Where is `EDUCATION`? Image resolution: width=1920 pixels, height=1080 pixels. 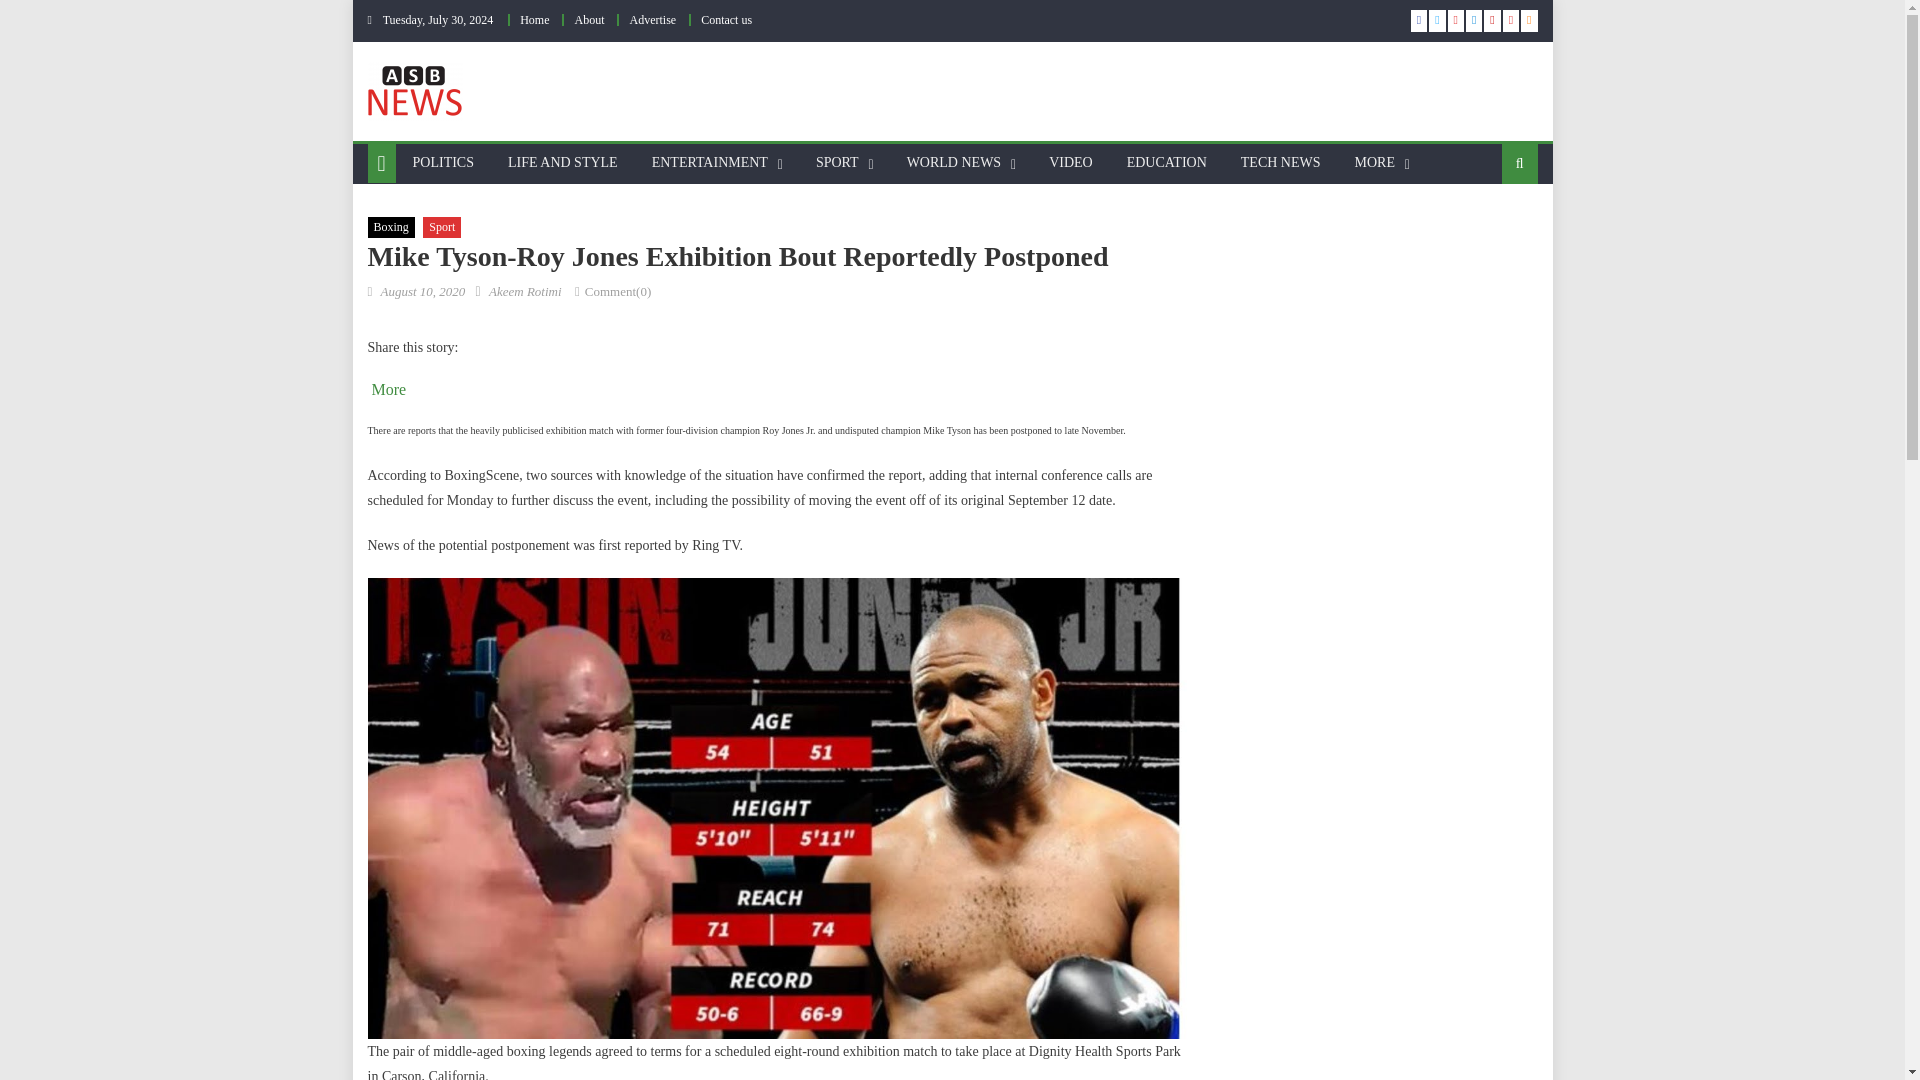
EDUCATION is located at coordinates (1166, 162).